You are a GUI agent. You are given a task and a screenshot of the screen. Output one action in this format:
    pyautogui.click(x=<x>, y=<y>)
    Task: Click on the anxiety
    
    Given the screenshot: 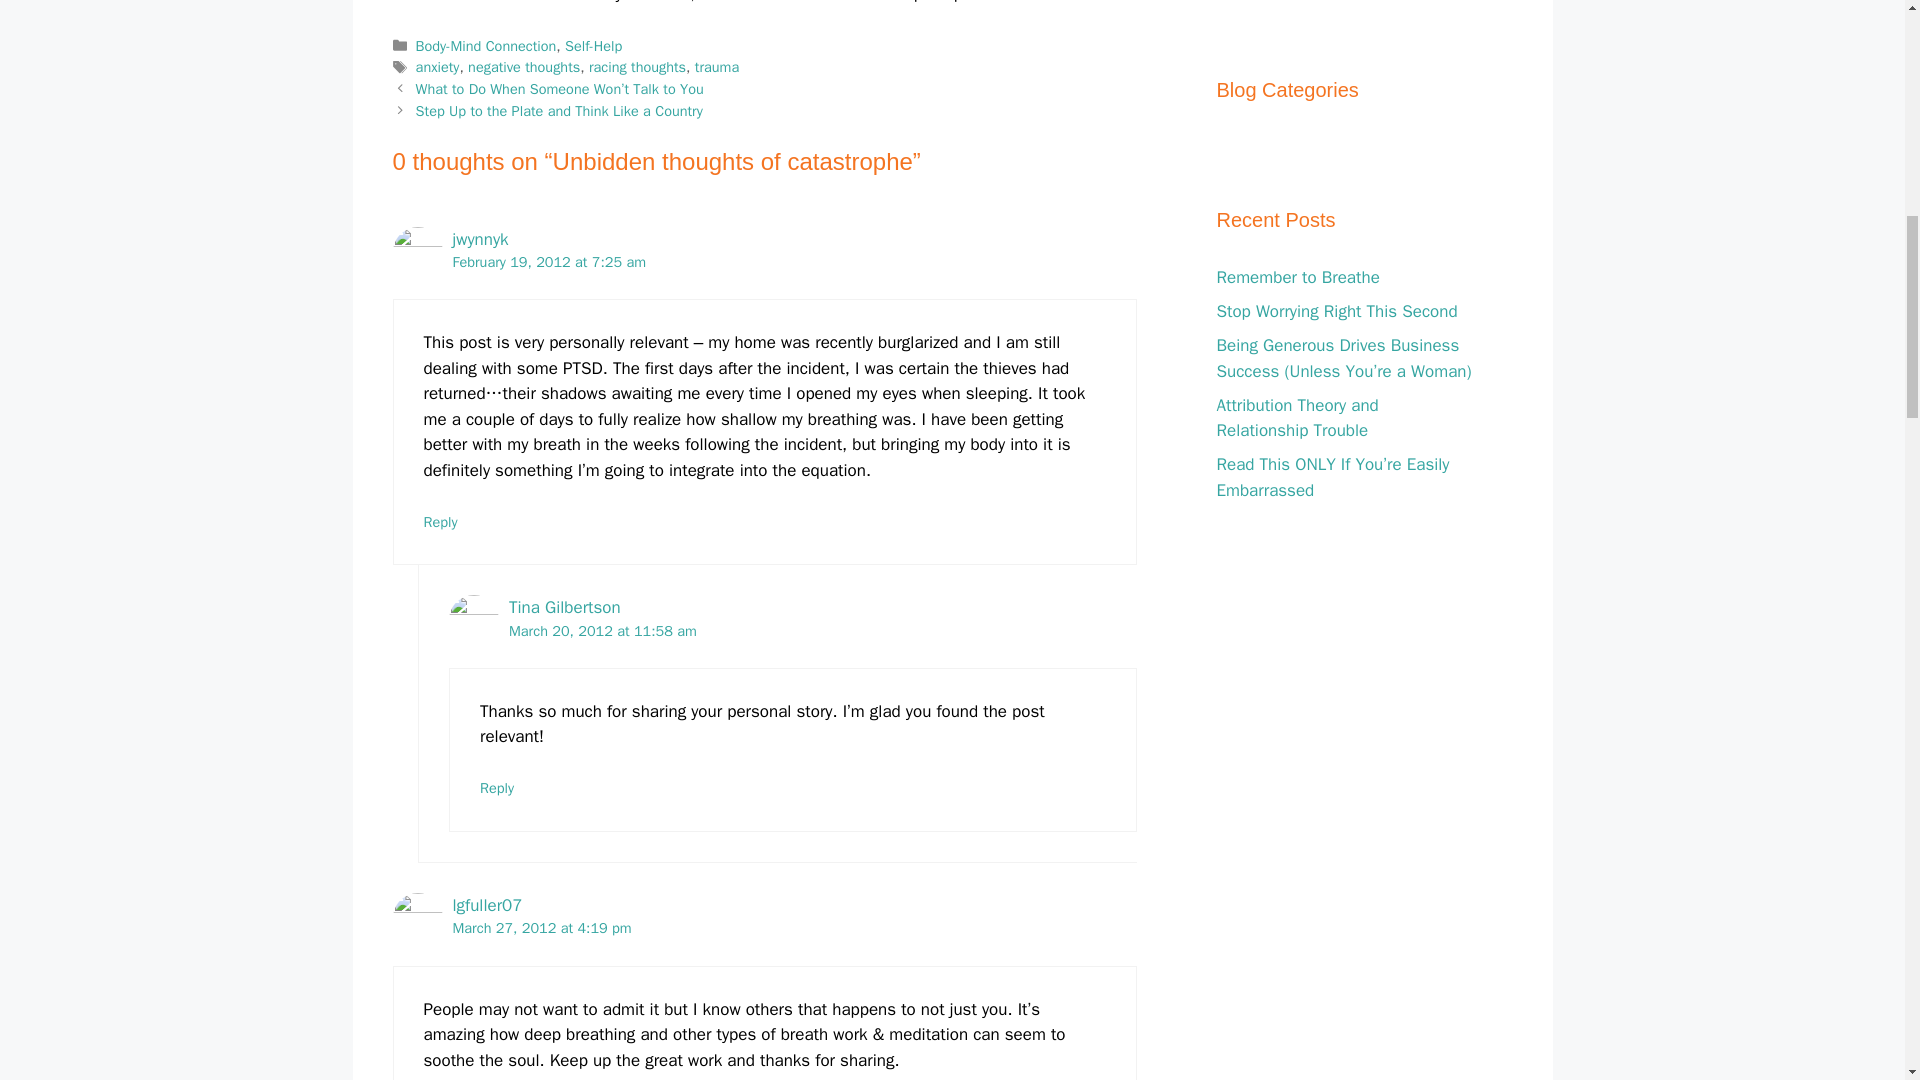 What is the action you would take?
    pyautogui.click(x=438, y=66)
    